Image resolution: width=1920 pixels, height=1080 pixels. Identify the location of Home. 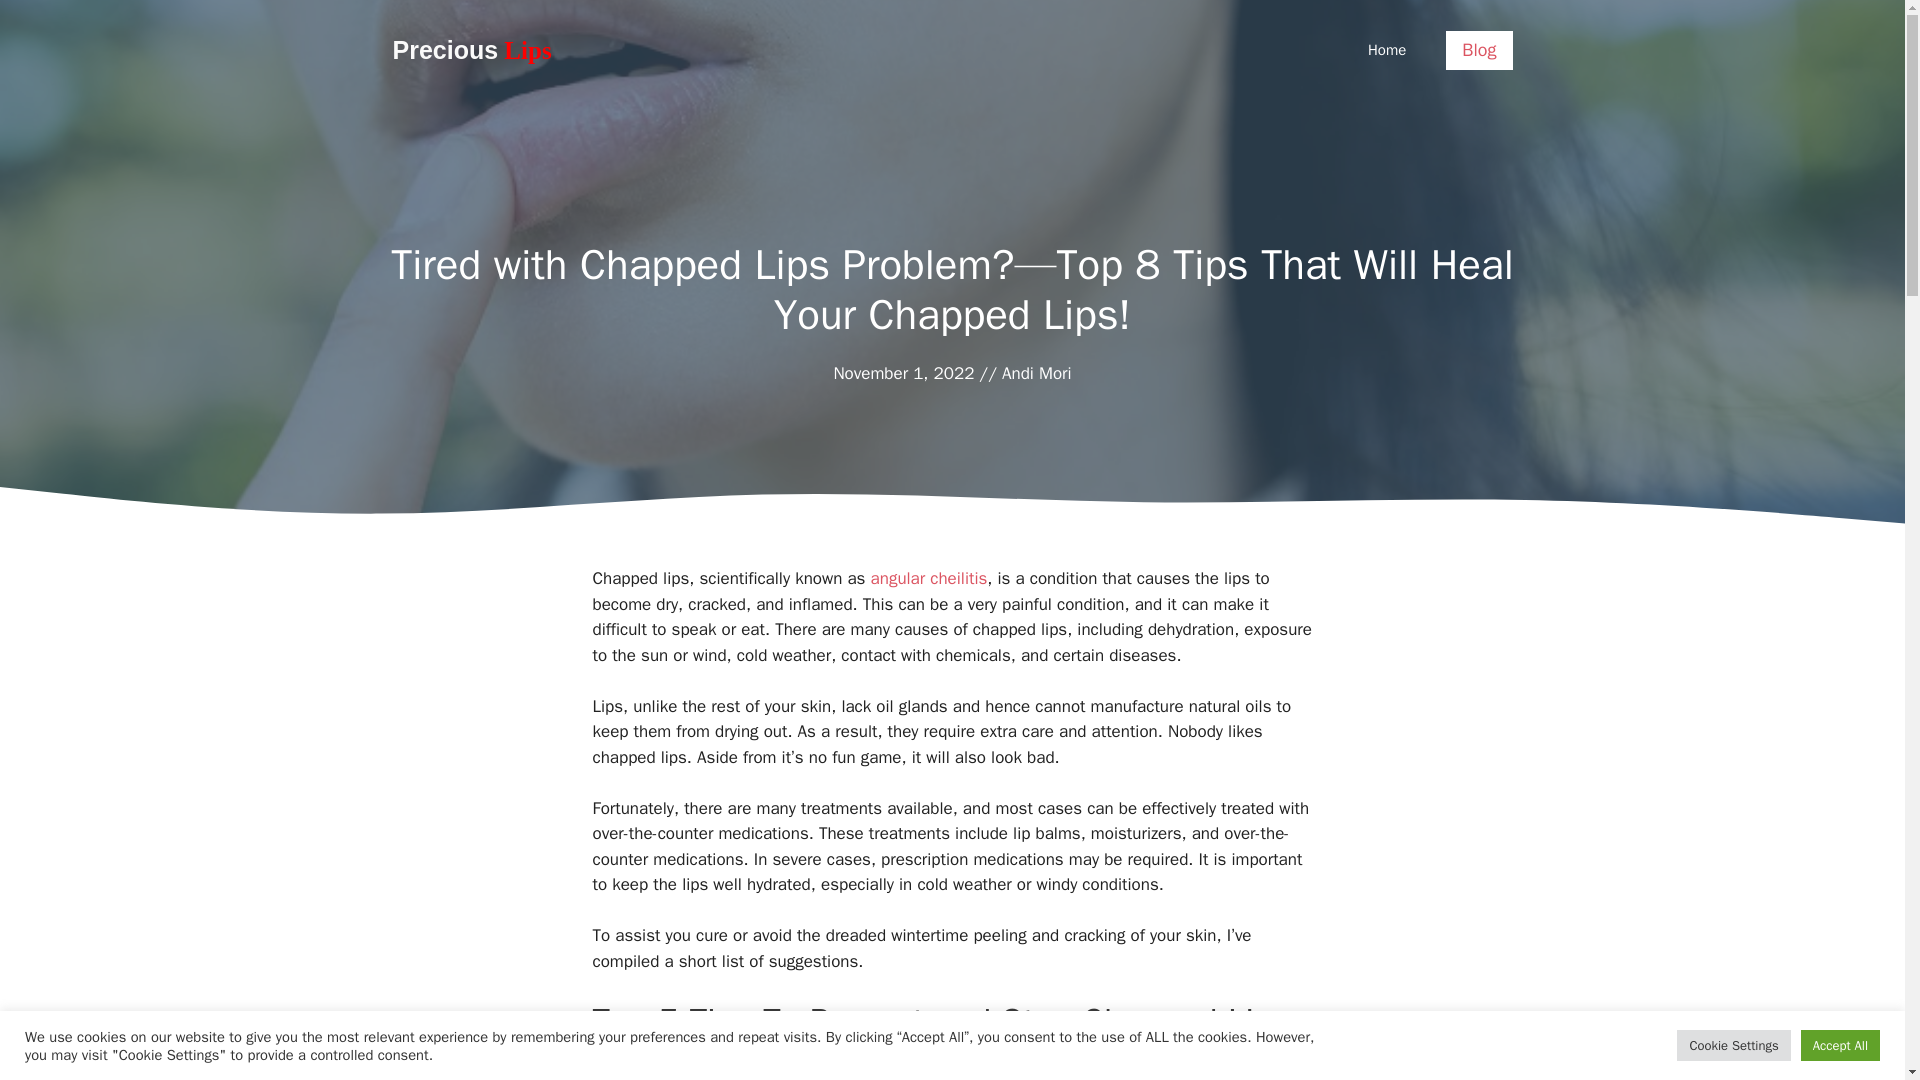
(1386, 50).